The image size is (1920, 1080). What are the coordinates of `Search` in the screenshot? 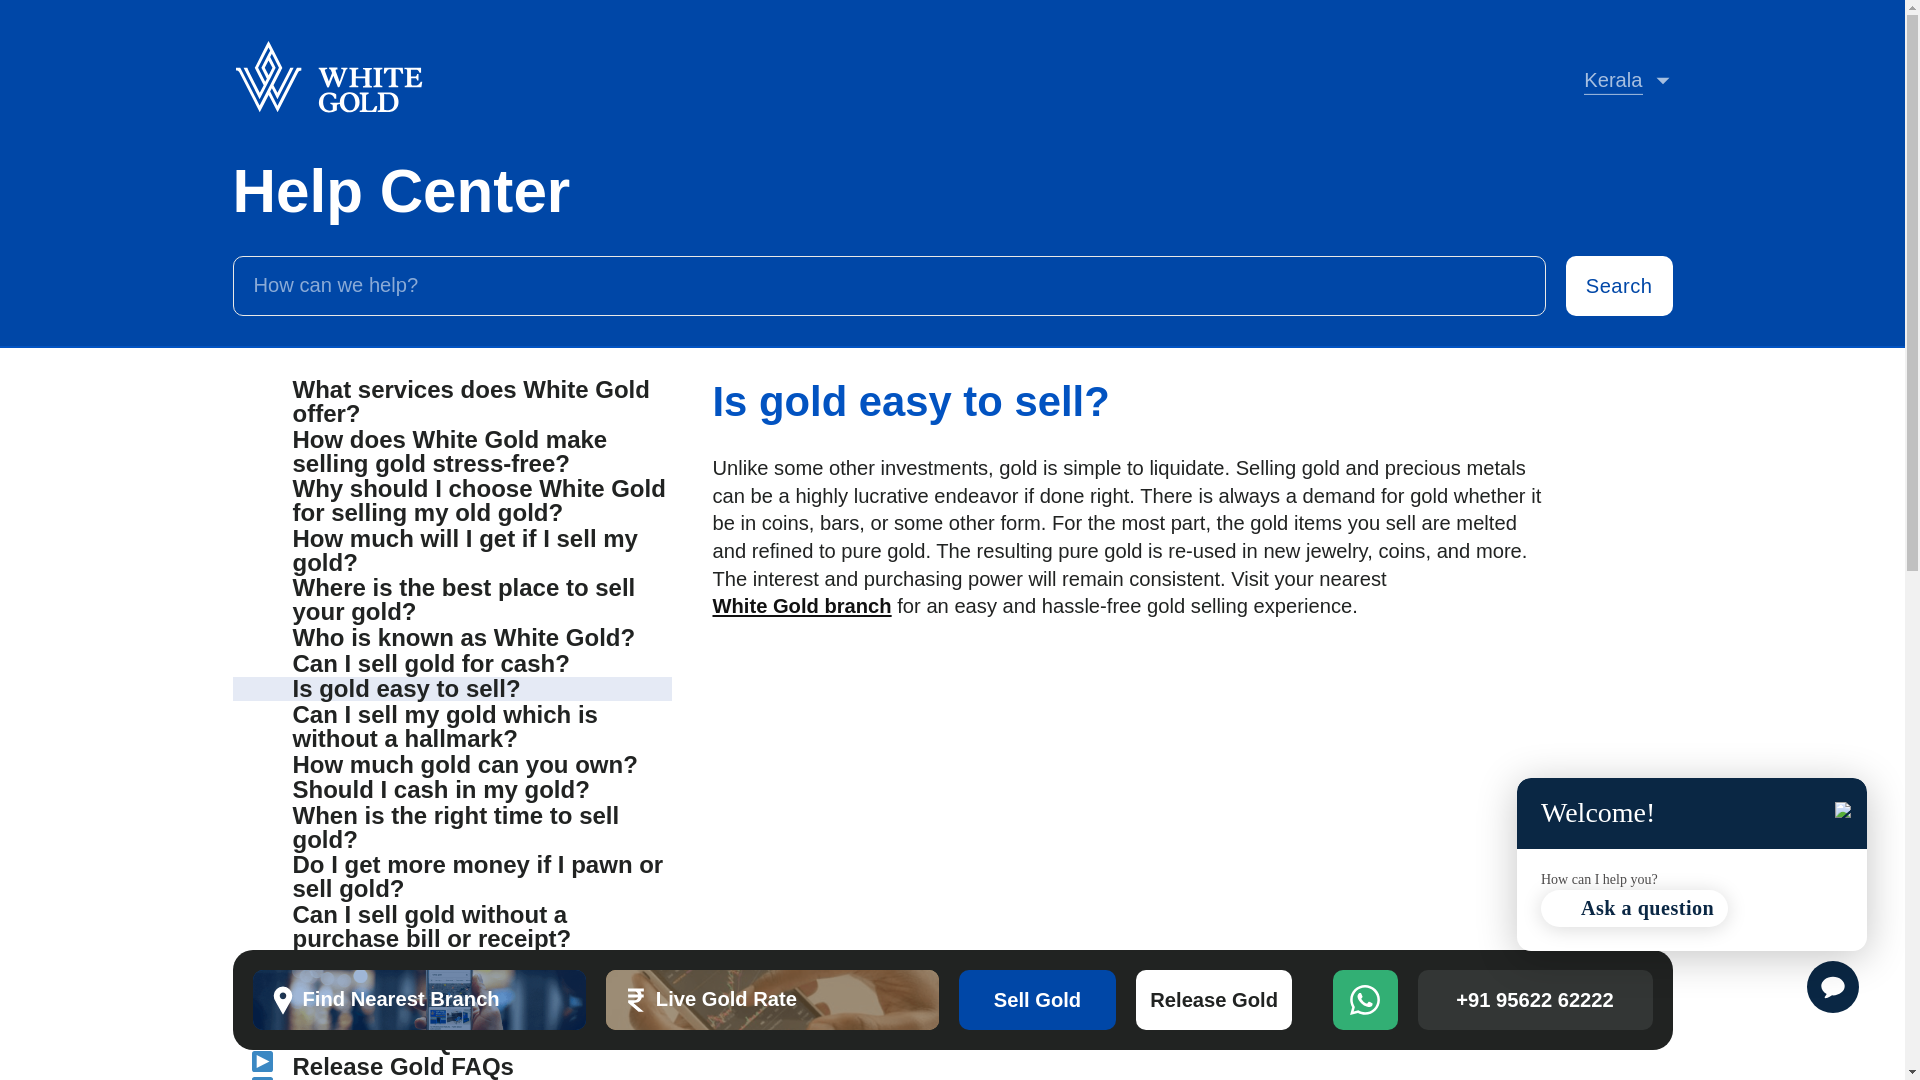 It's located at (1619, 286).